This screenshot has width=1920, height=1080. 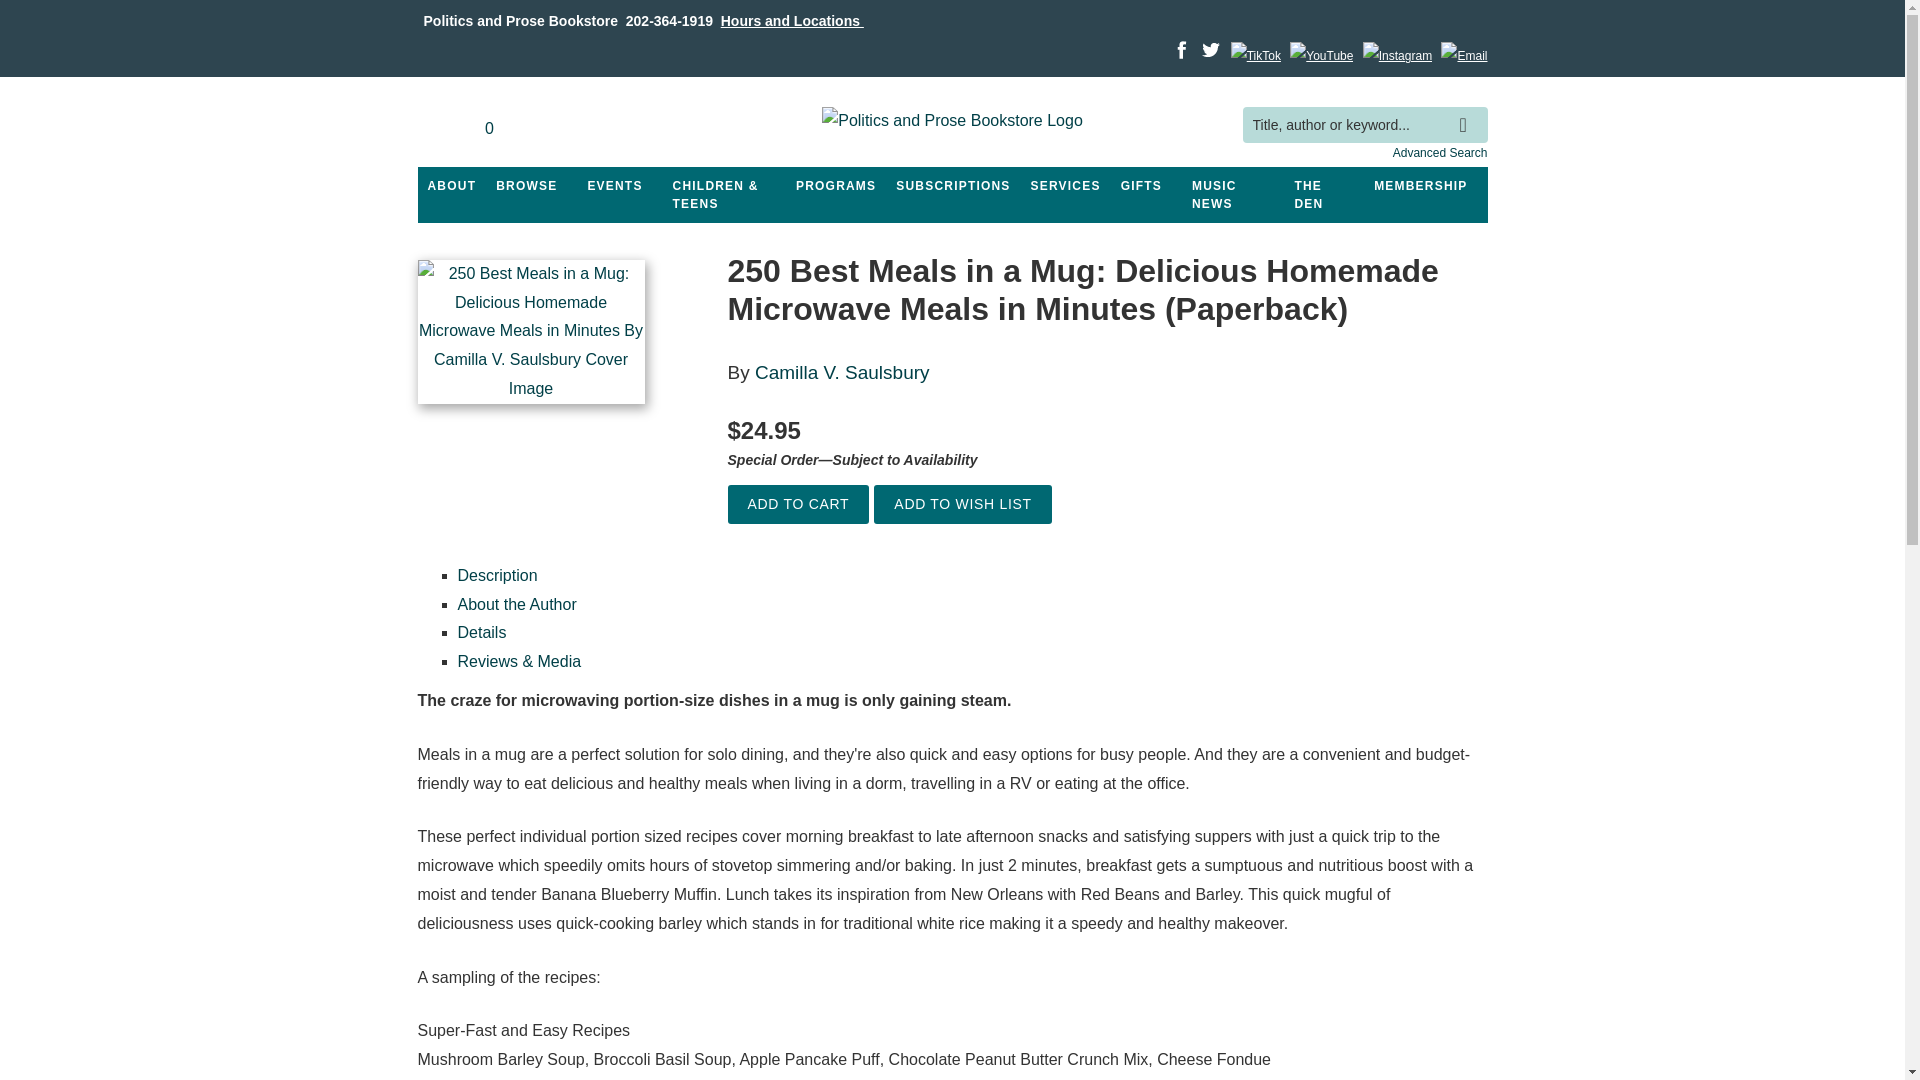 I want to click on SERVICES, so click(x=1066, y=186).